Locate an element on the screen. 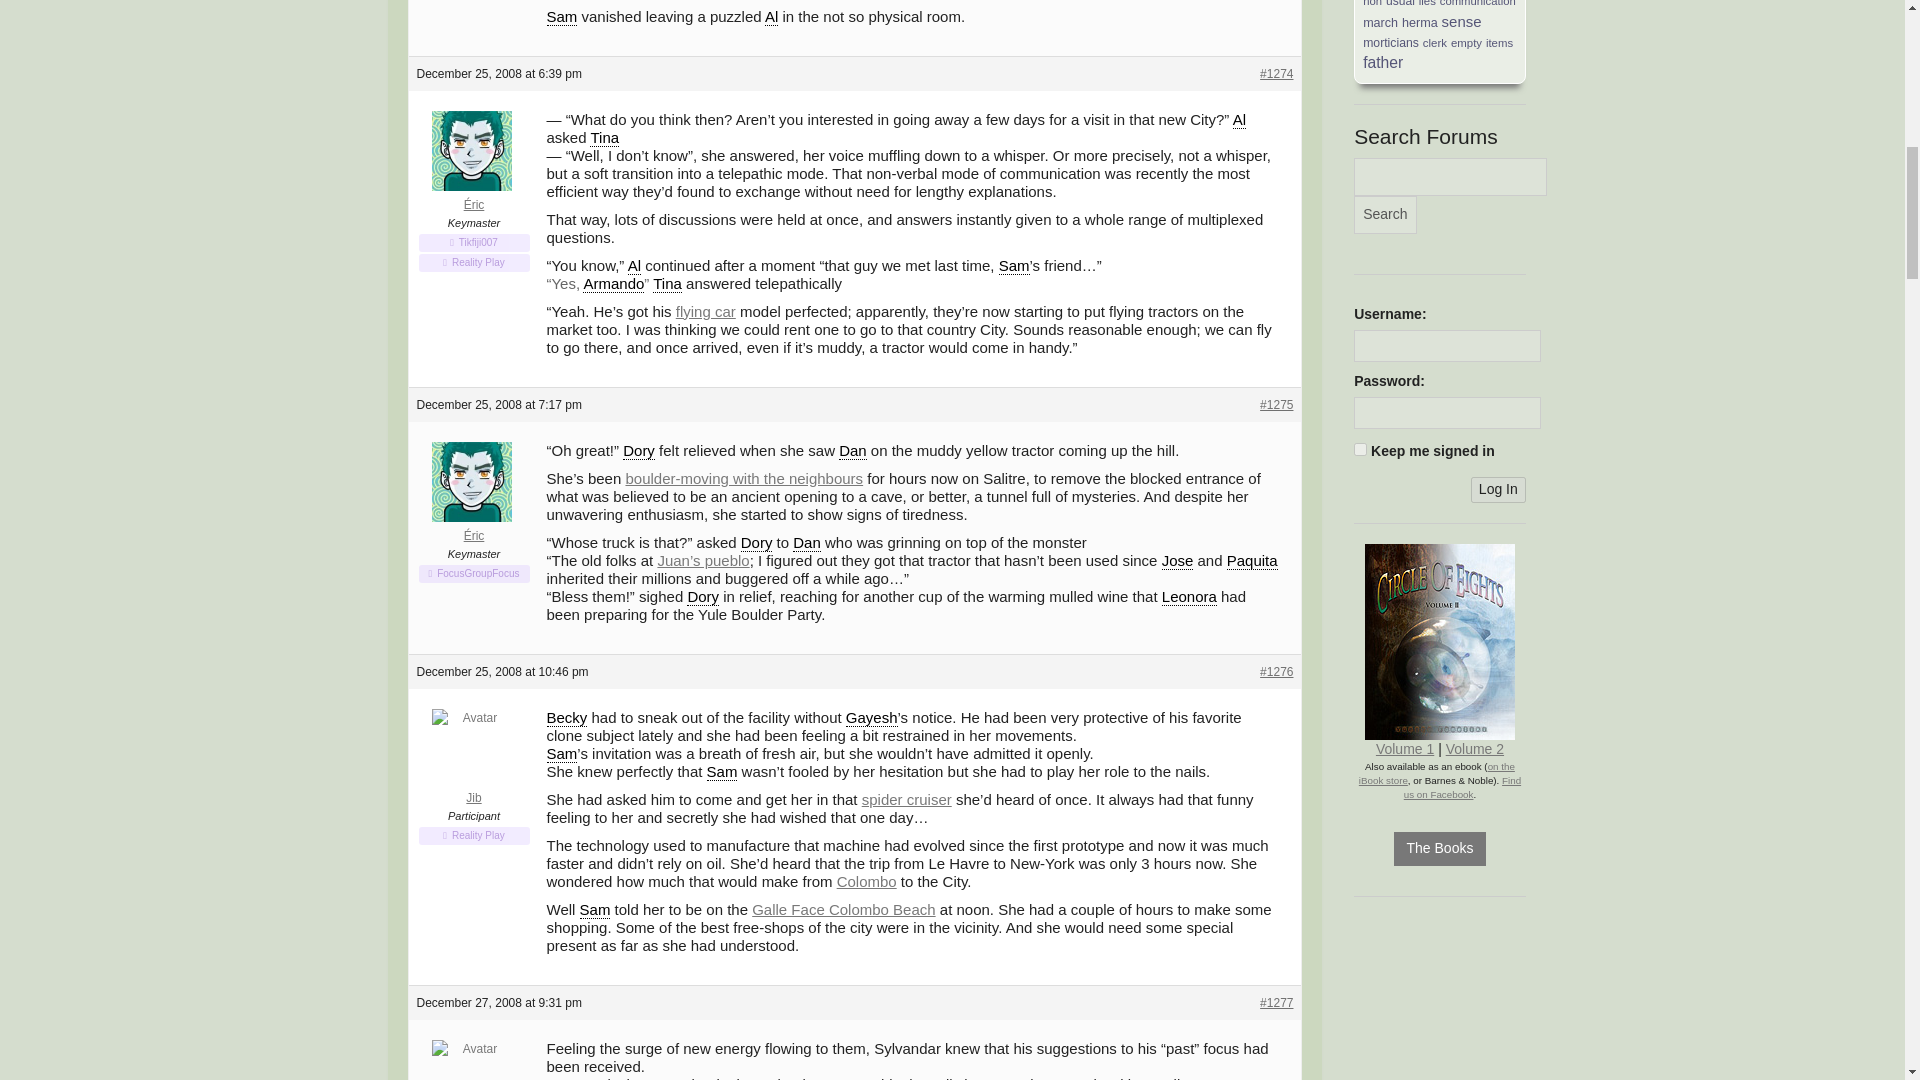 The image size is (1920, 1080). Search is located at coordinates (1384, 214).